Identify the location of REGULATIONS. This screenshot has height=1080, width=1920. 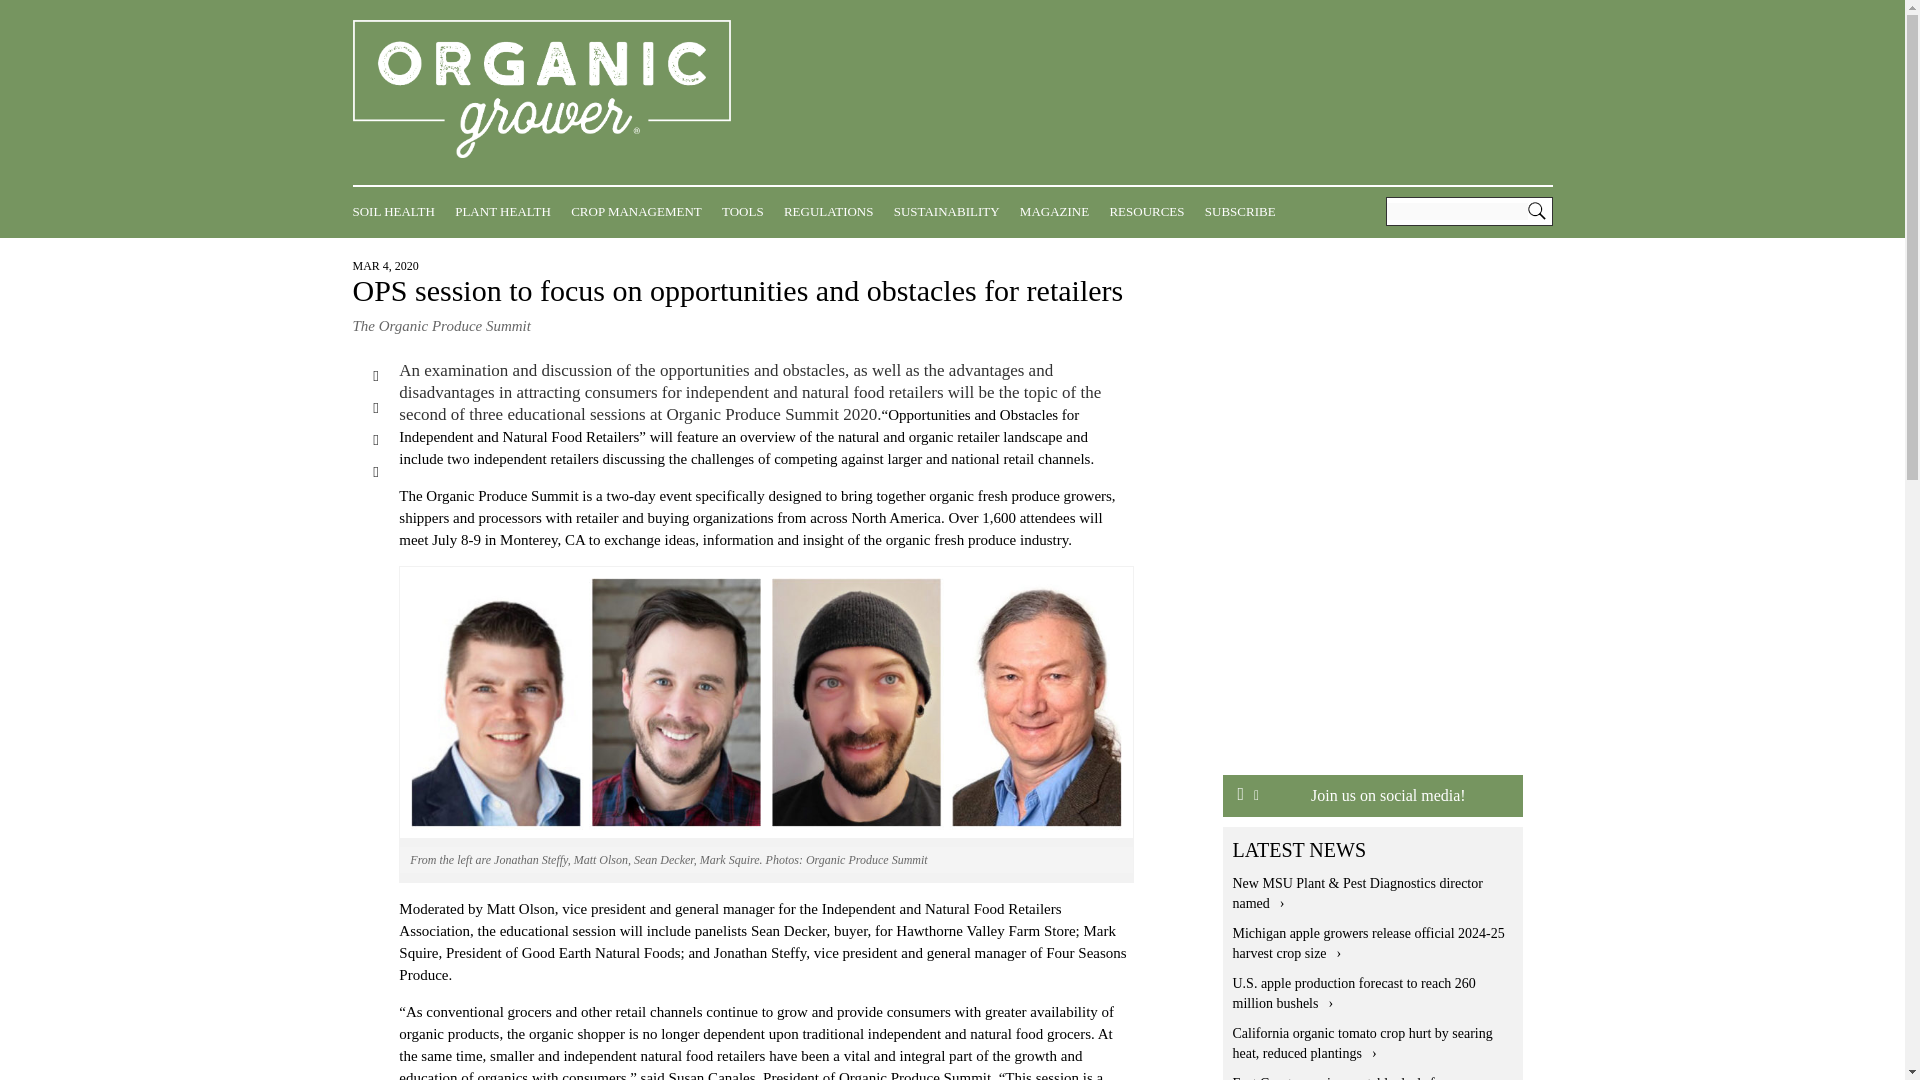
(833, 211).